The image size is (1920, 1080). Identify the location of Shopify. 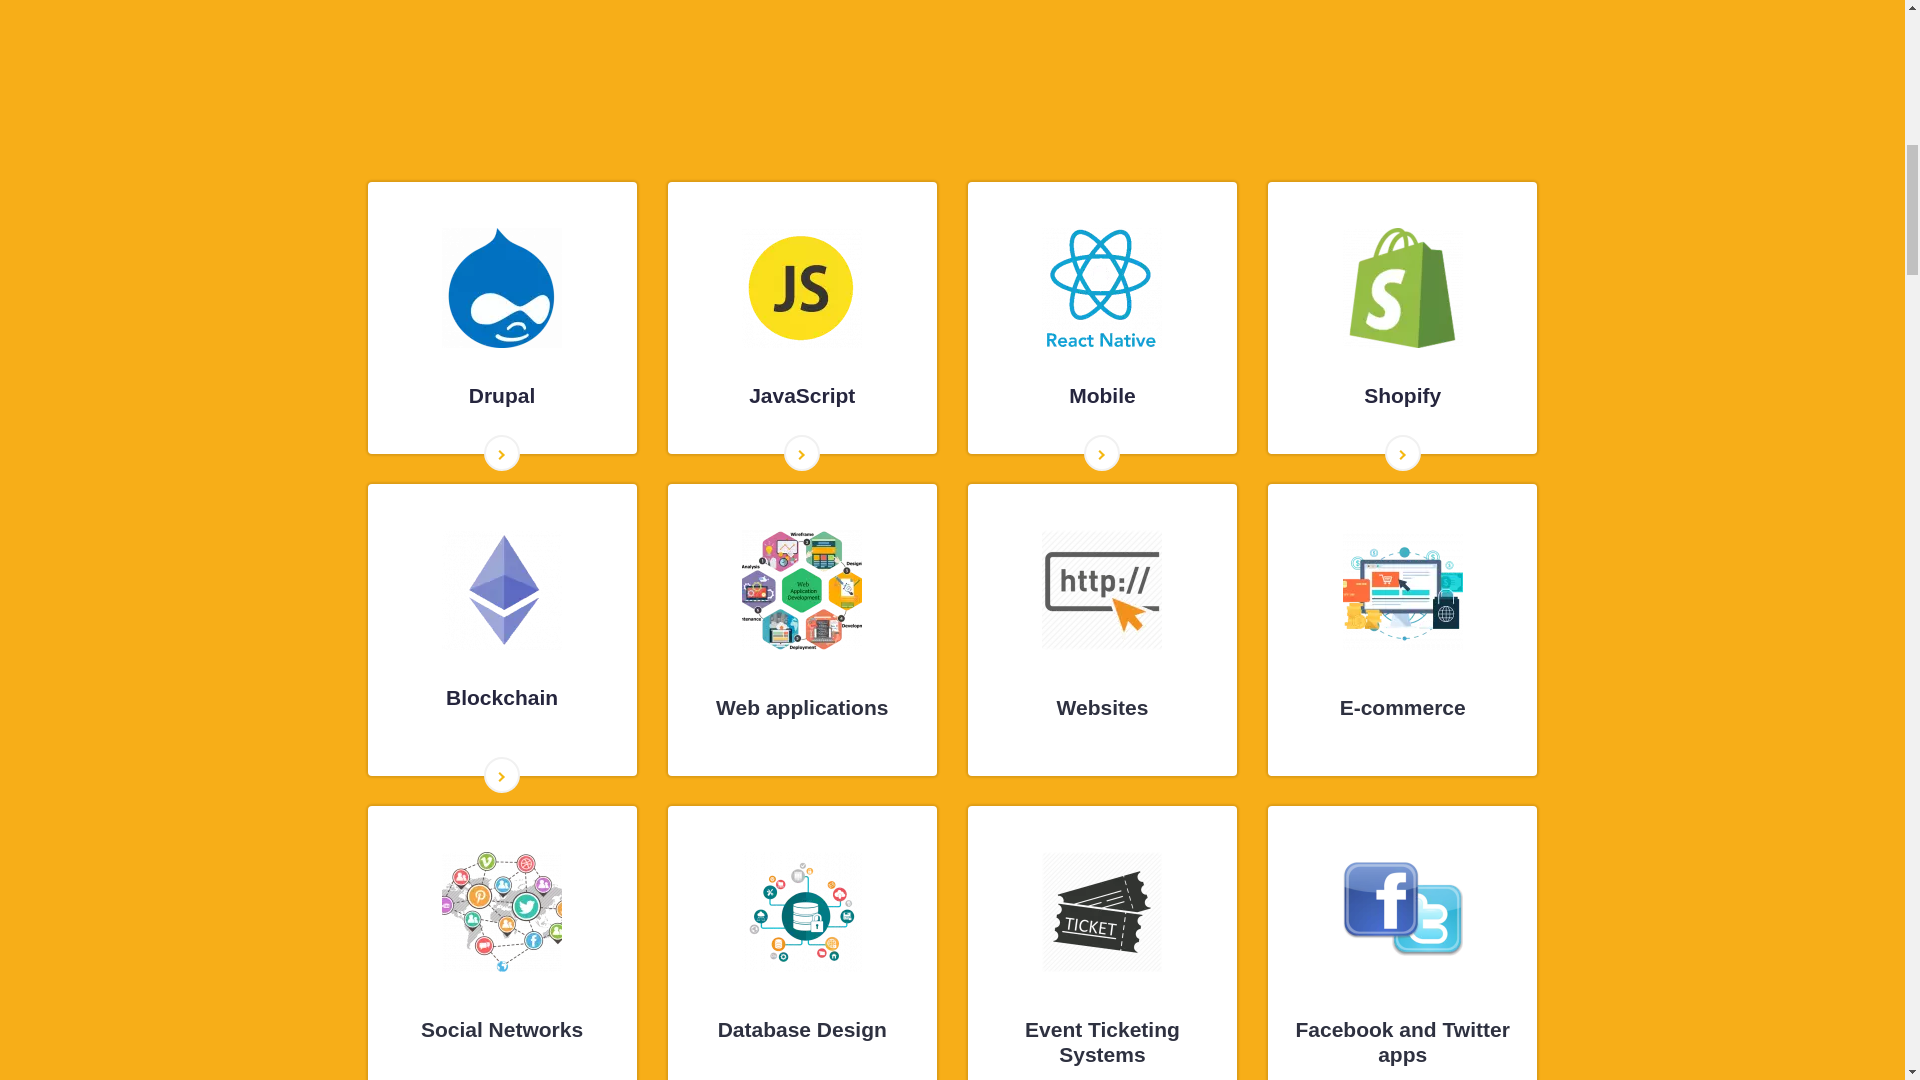
(1402, 394).